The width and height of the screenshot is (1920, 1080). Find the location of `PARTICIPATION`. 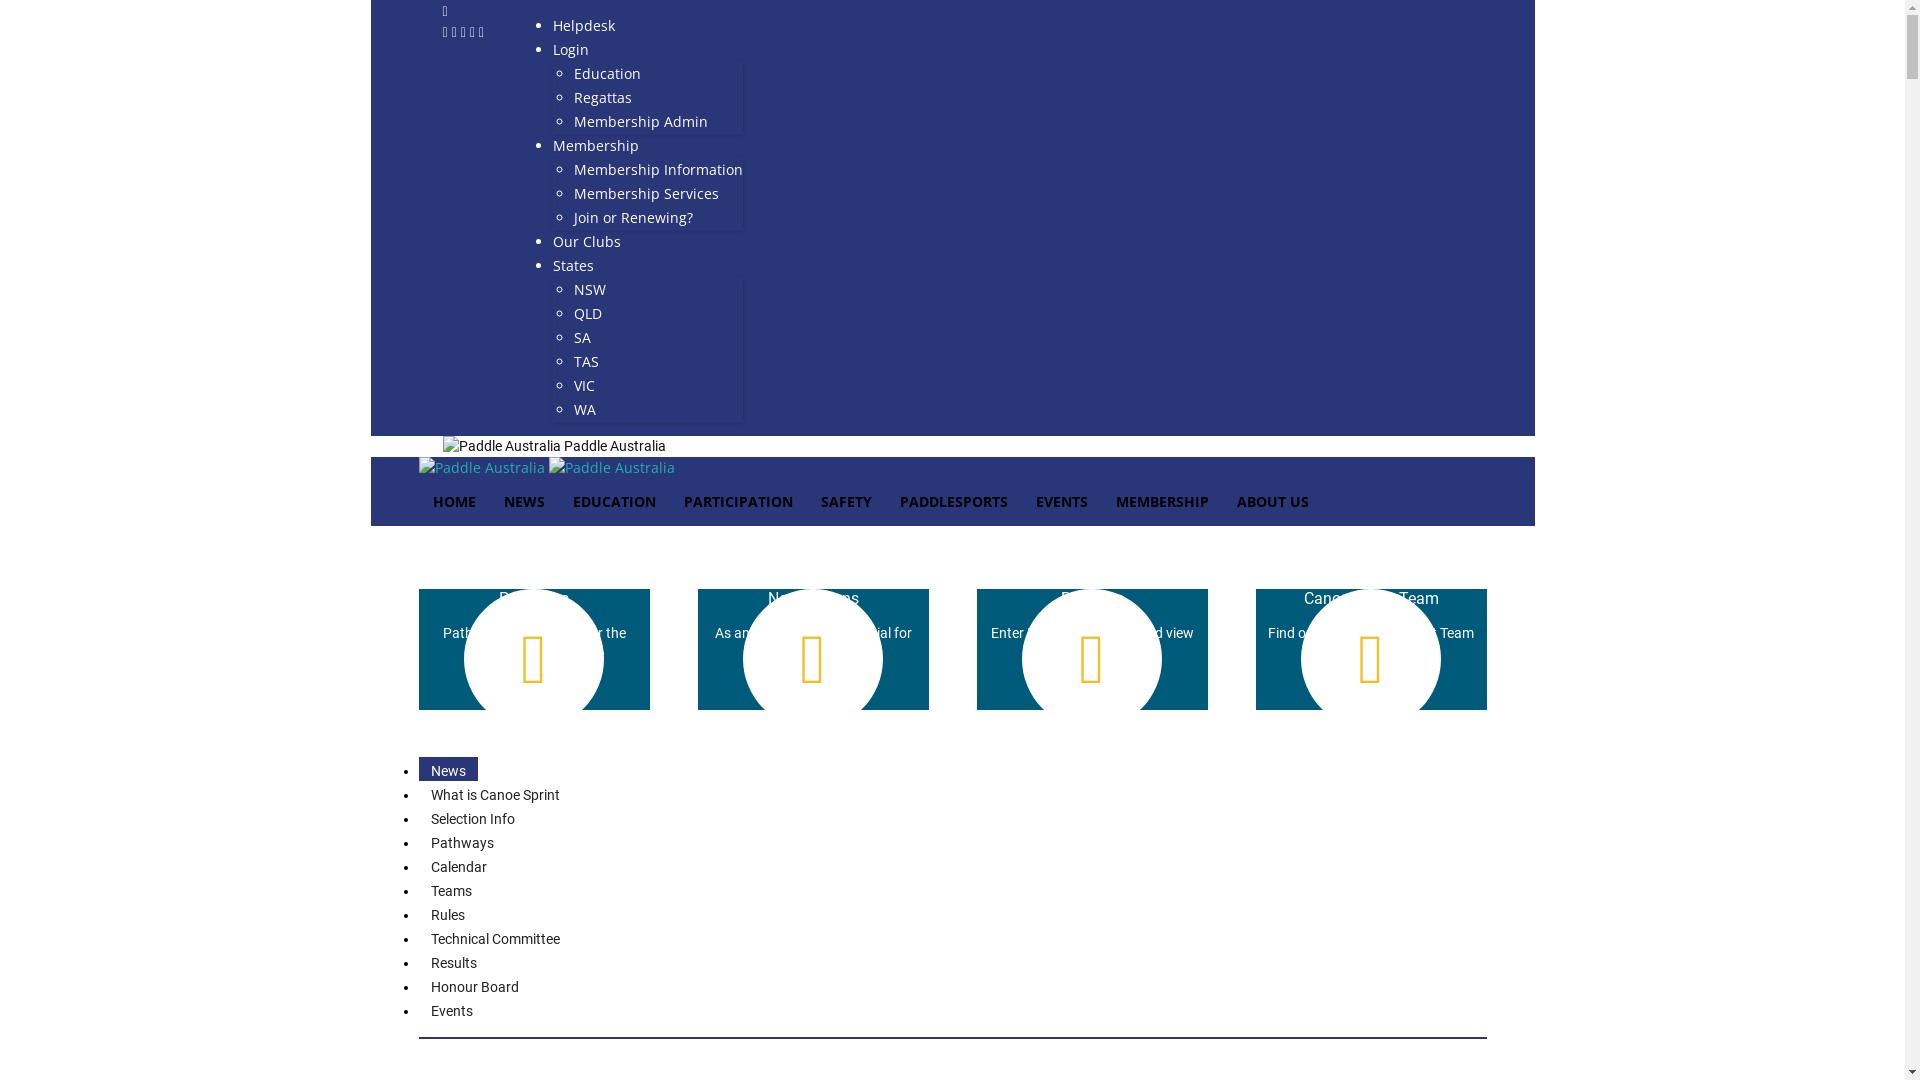

PARTICIPATION is located at coordinates (738, 502).